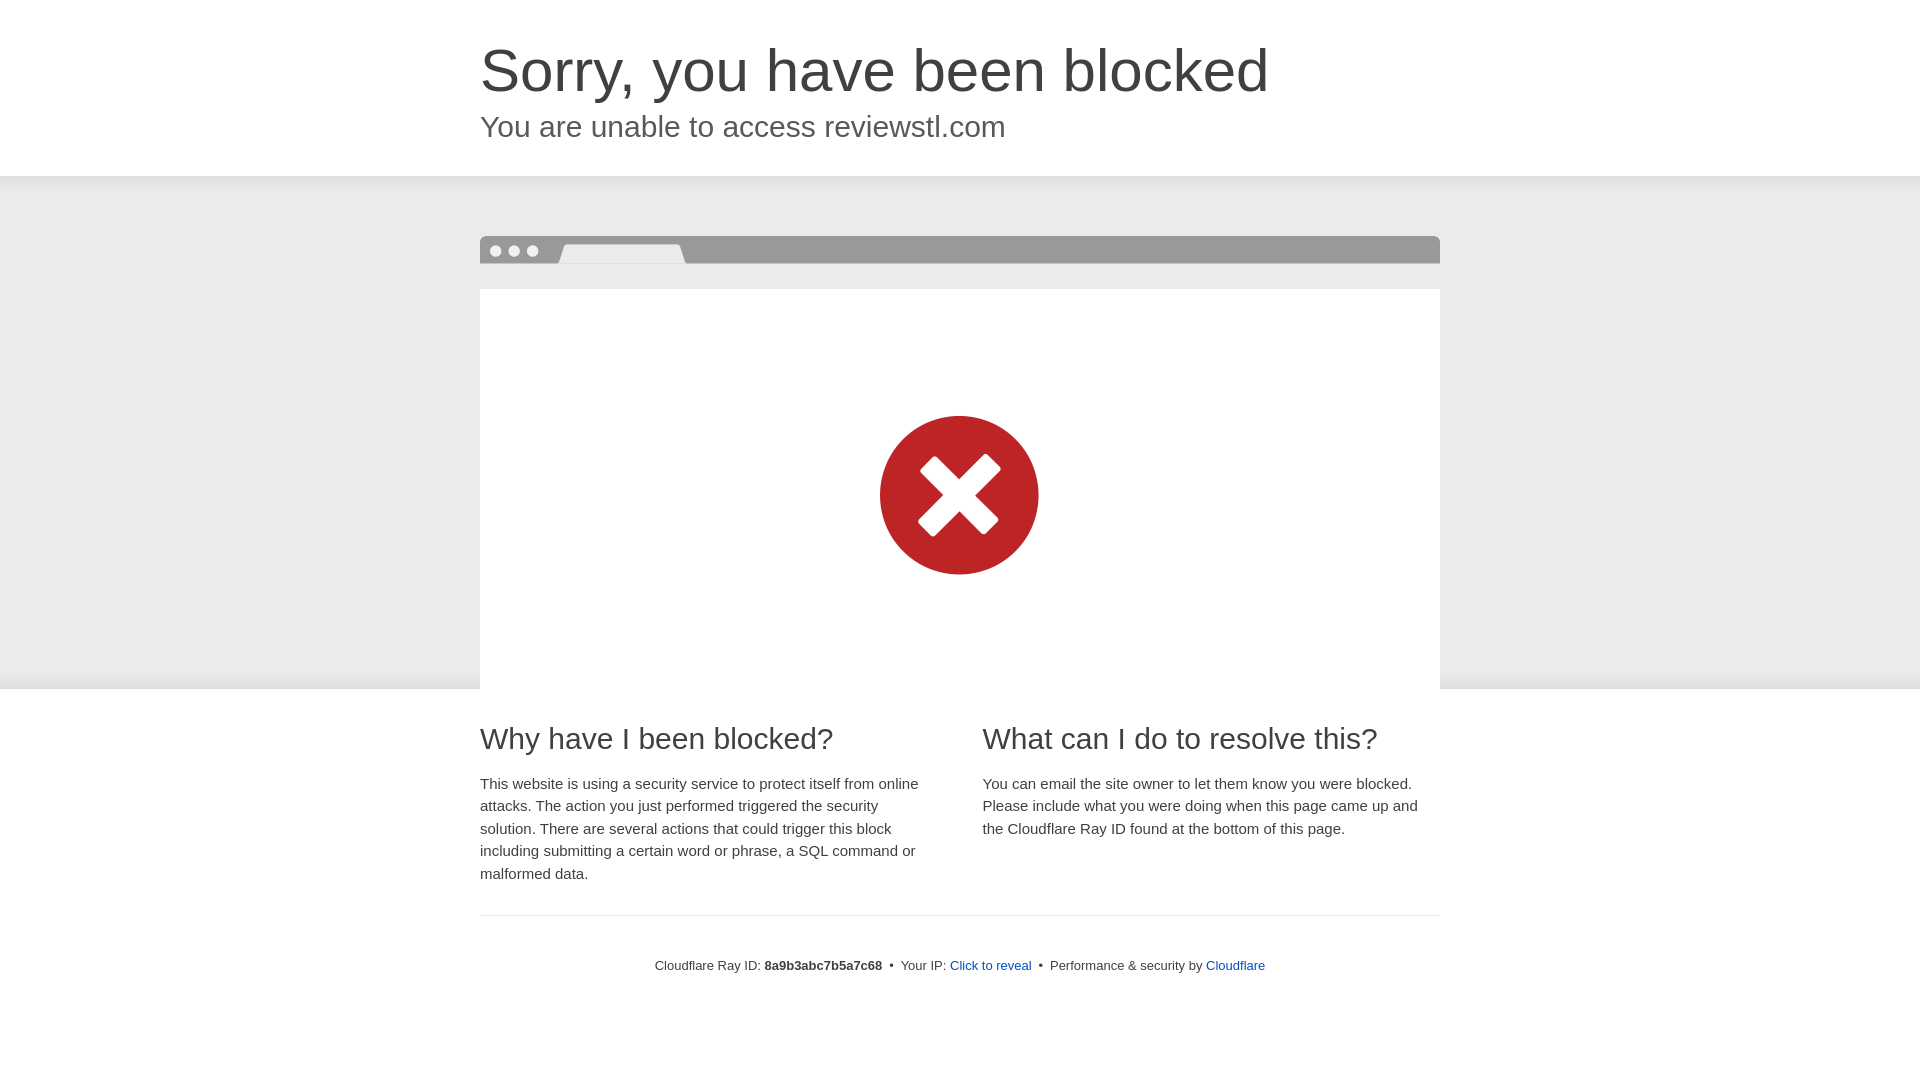  What do you see at coordinates (1235, 965) in the screenshot?
I see `Cloudflare` at bounding box center [1235, 965].